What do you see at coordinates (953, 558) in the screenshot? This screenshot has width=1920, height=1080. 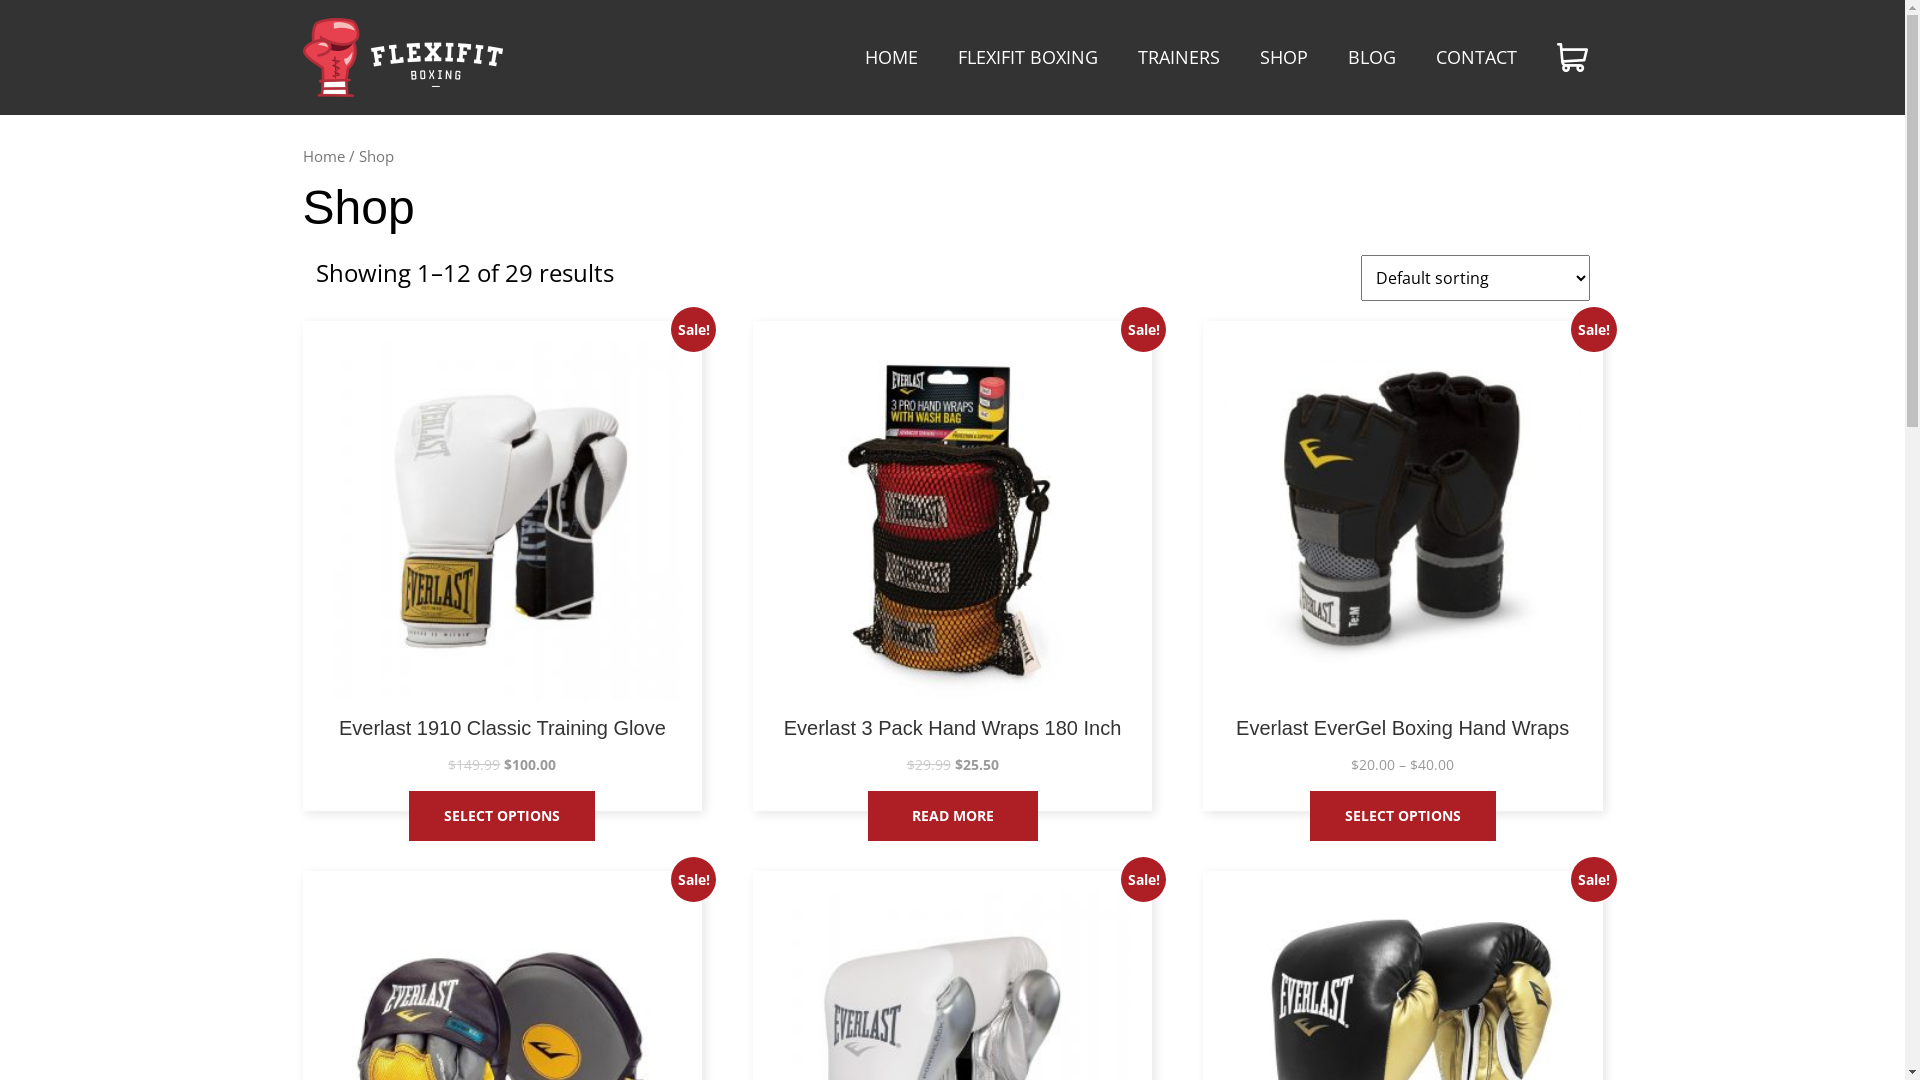 I see `Sale!
Everlast 3 Pack Hand Wraps 180 Inch
$29.99 $25.50` at bounding box center [953, 558].